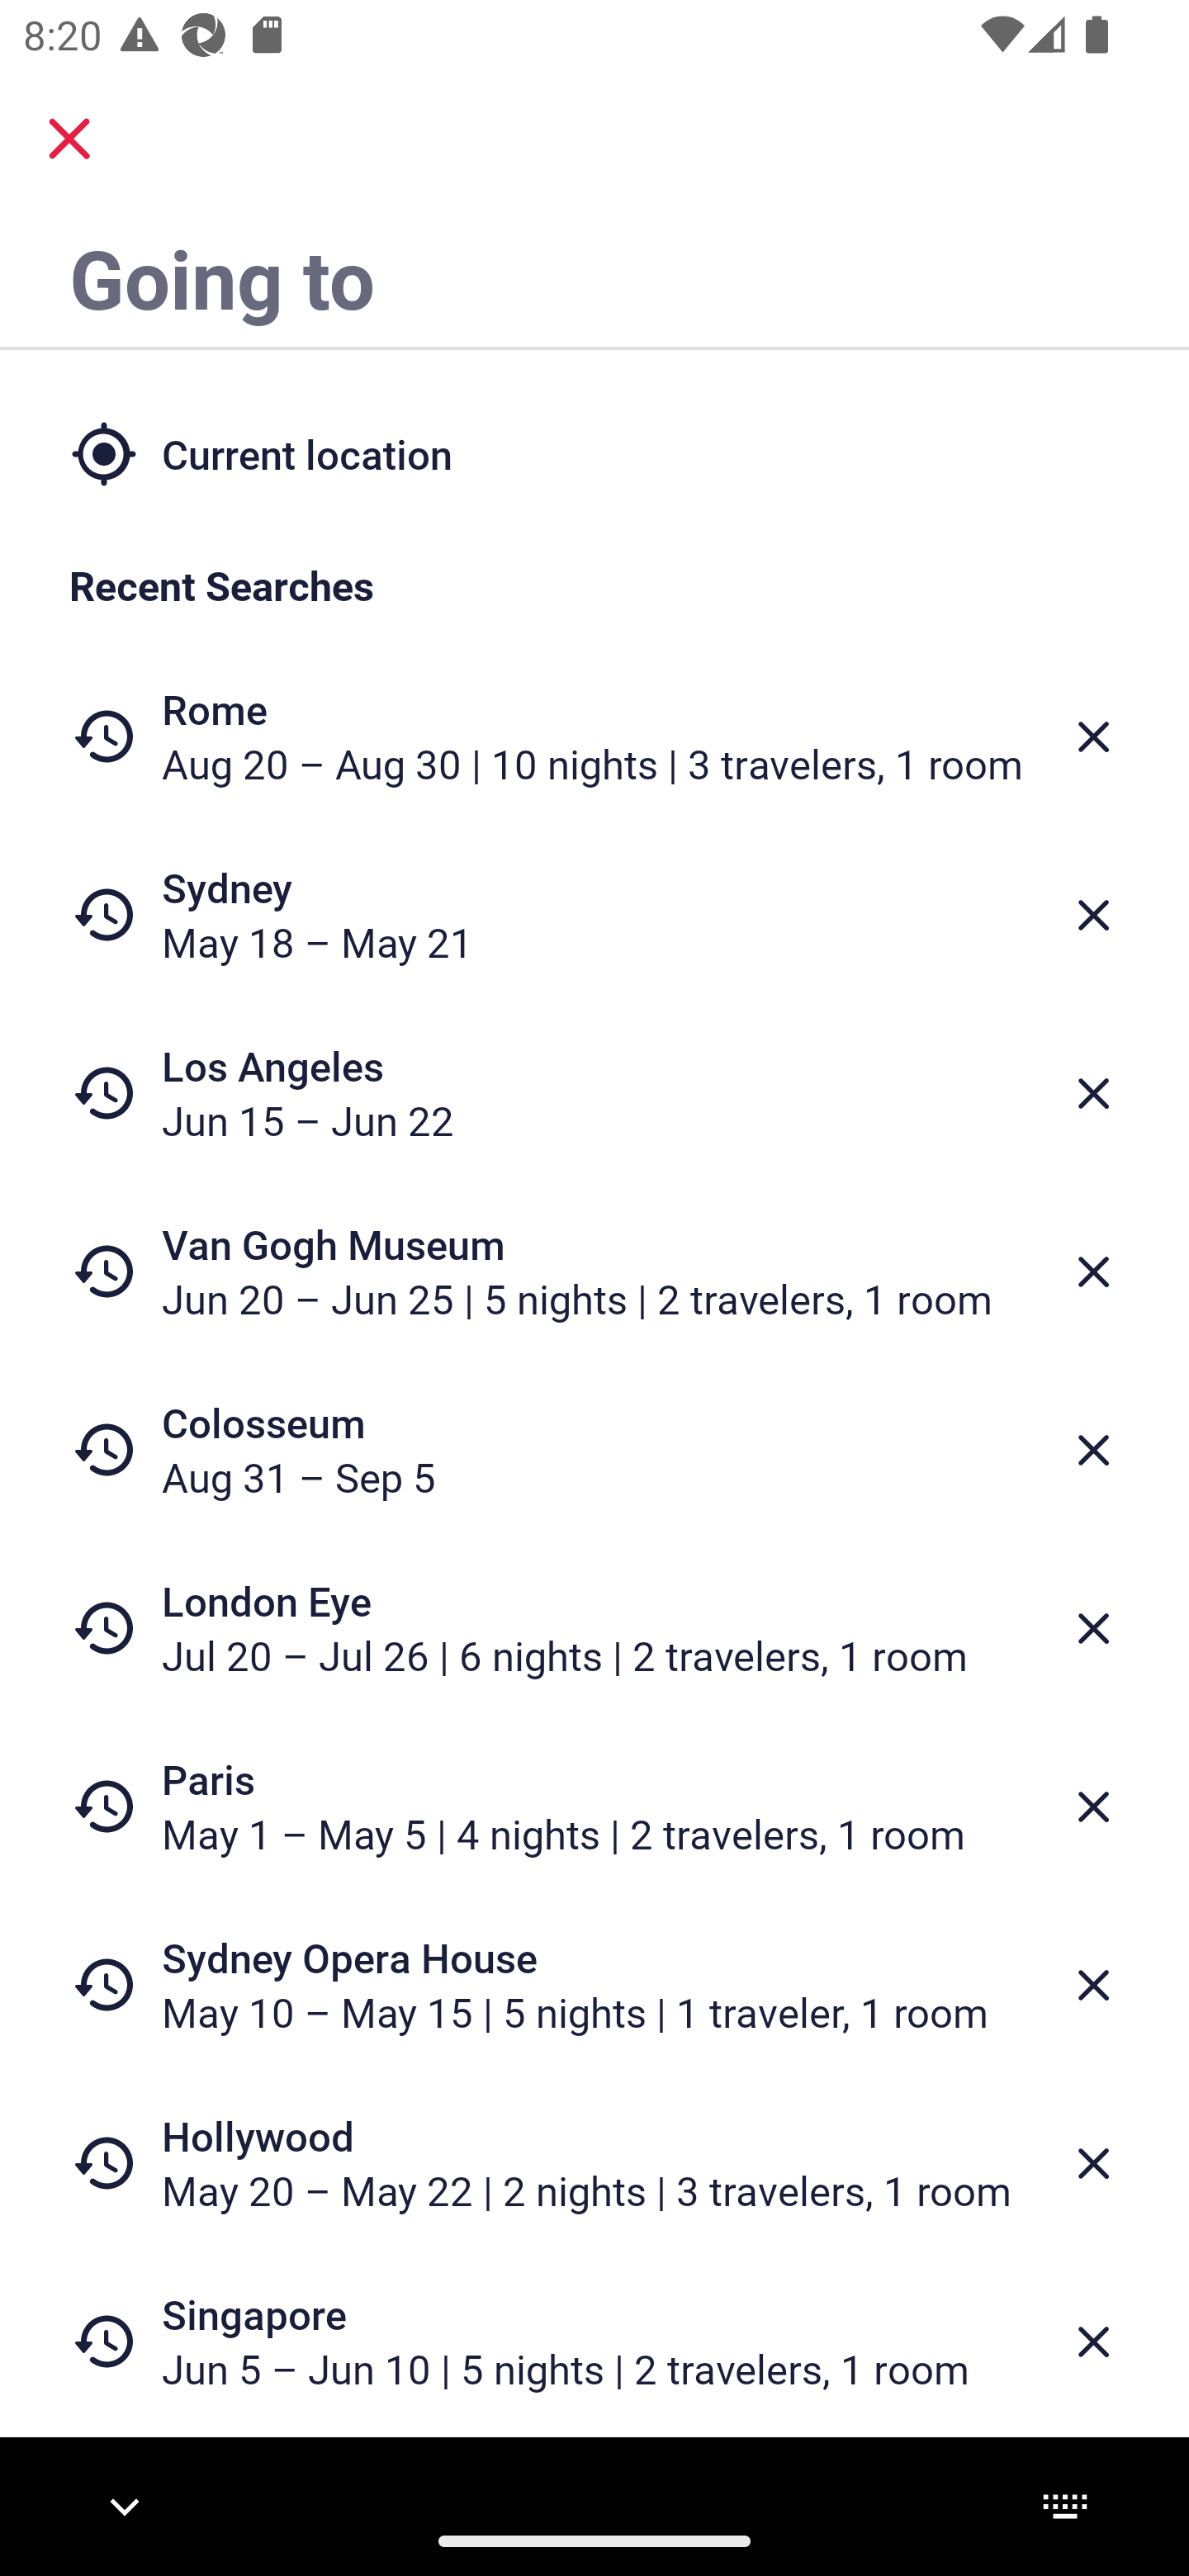  Describe the element at coordinates (1093, 1628) in the screenshot. I see `Delete from recent searches` at that location.